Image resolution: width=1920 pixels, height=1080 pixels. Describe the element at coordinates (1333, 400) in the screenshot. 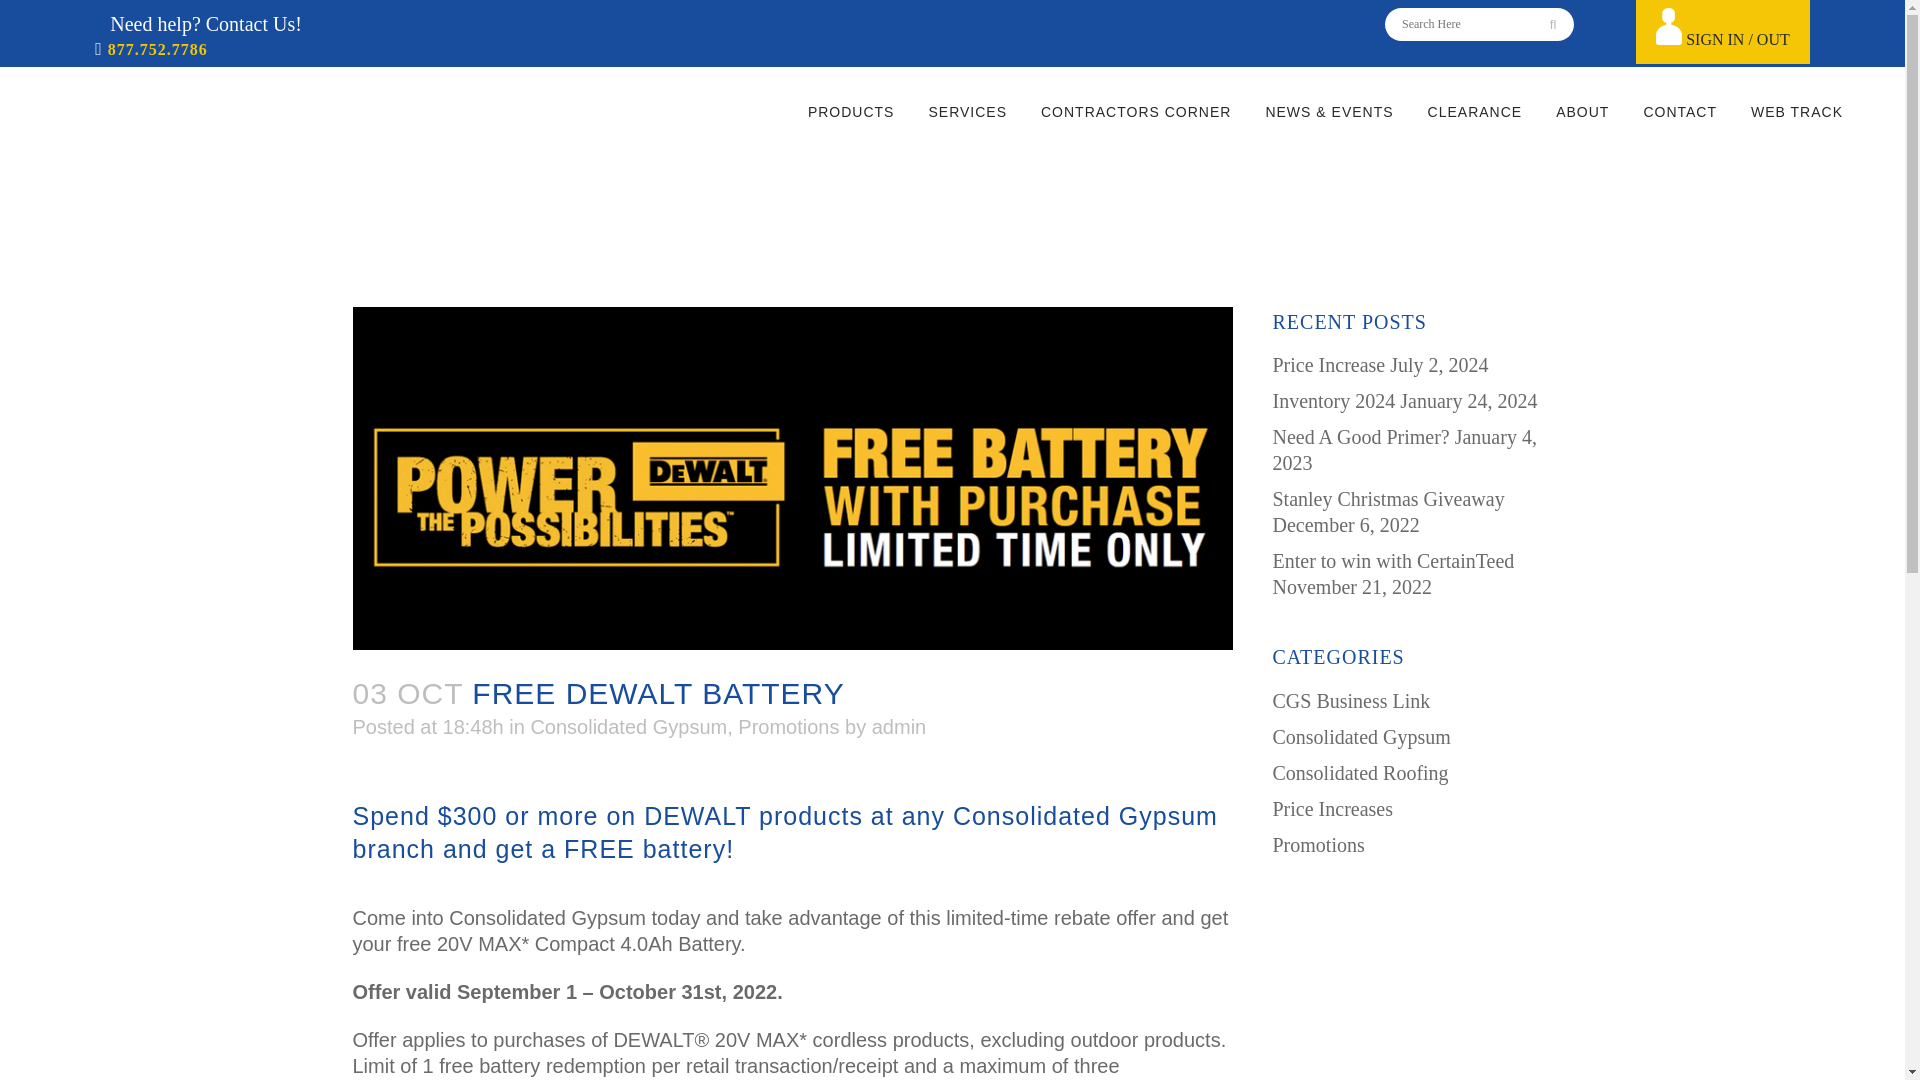

I see `Inventory 2024` at that location.